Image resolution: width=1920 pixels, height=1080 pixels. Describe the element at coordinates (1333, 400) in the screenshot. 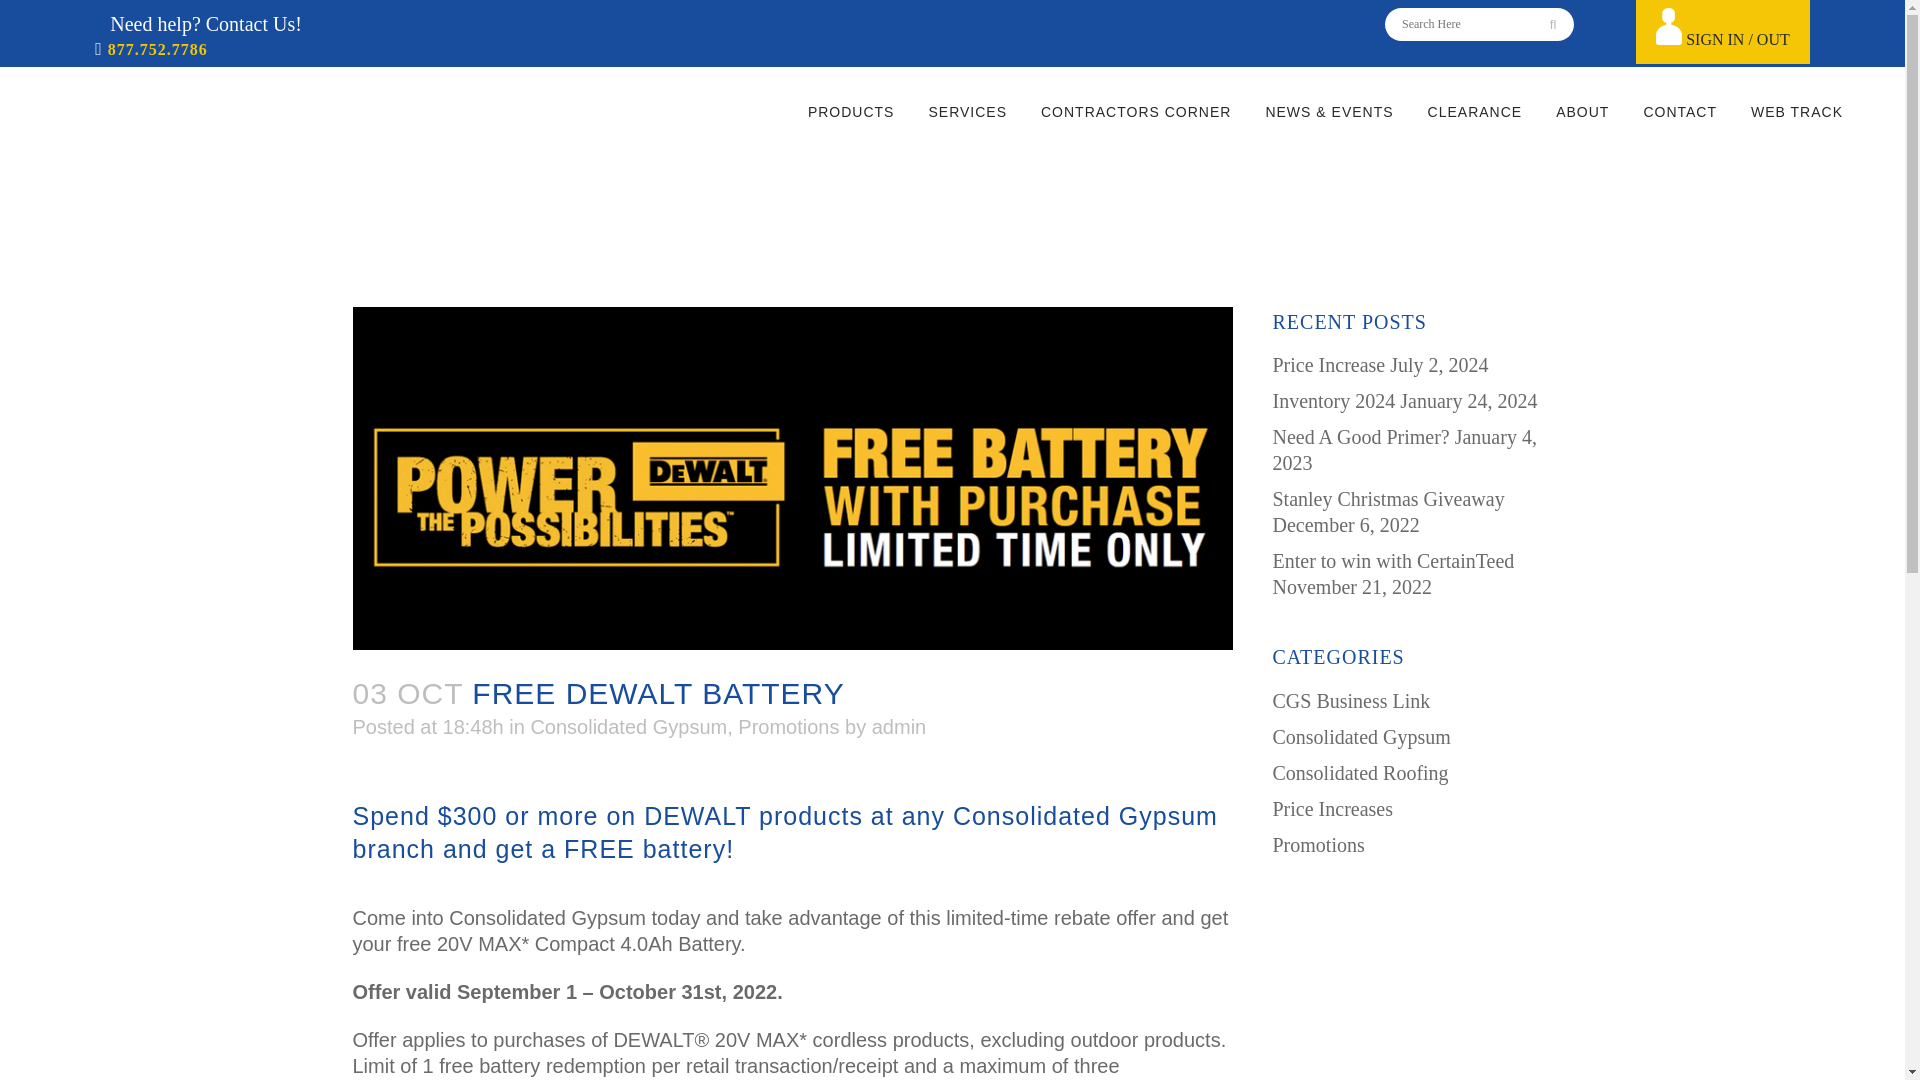

I see `Inventory 2024` at that location.